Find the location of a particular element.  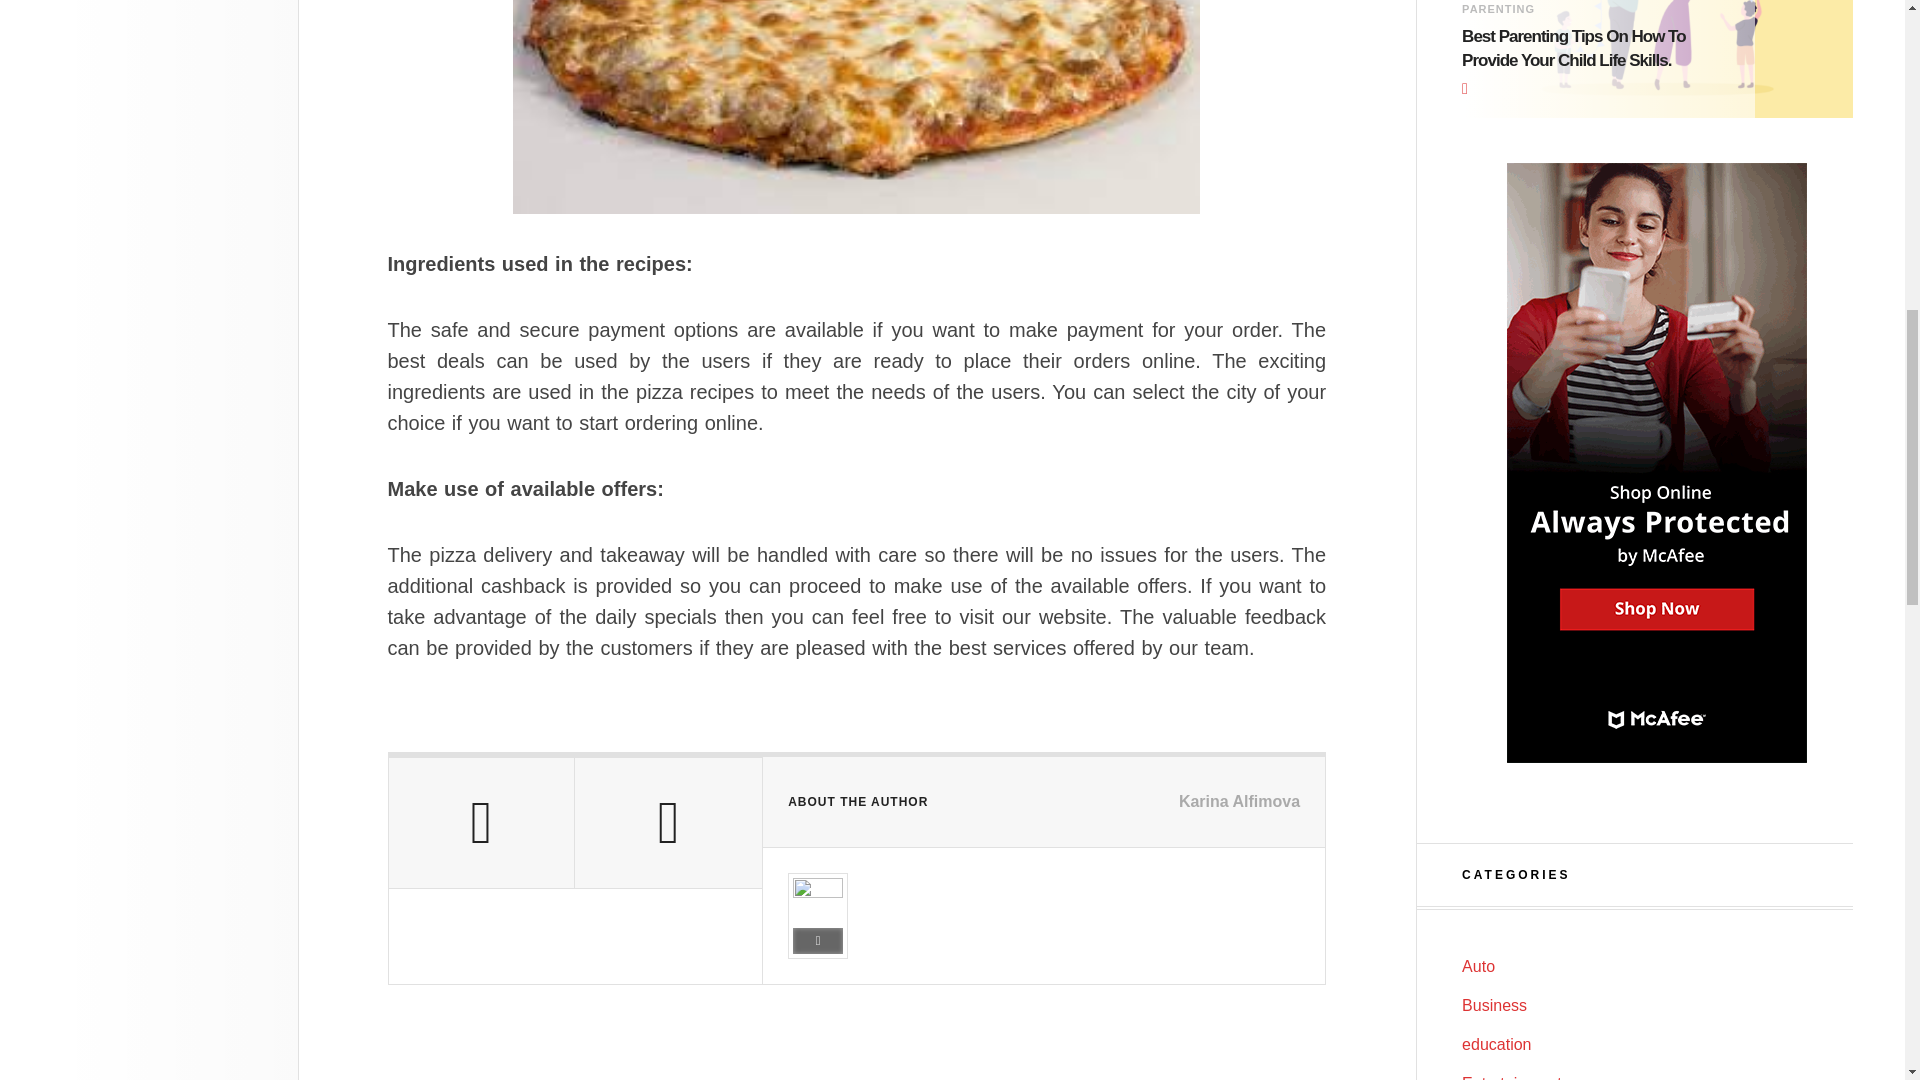

Author's Link is located at coordinates (817, 940).